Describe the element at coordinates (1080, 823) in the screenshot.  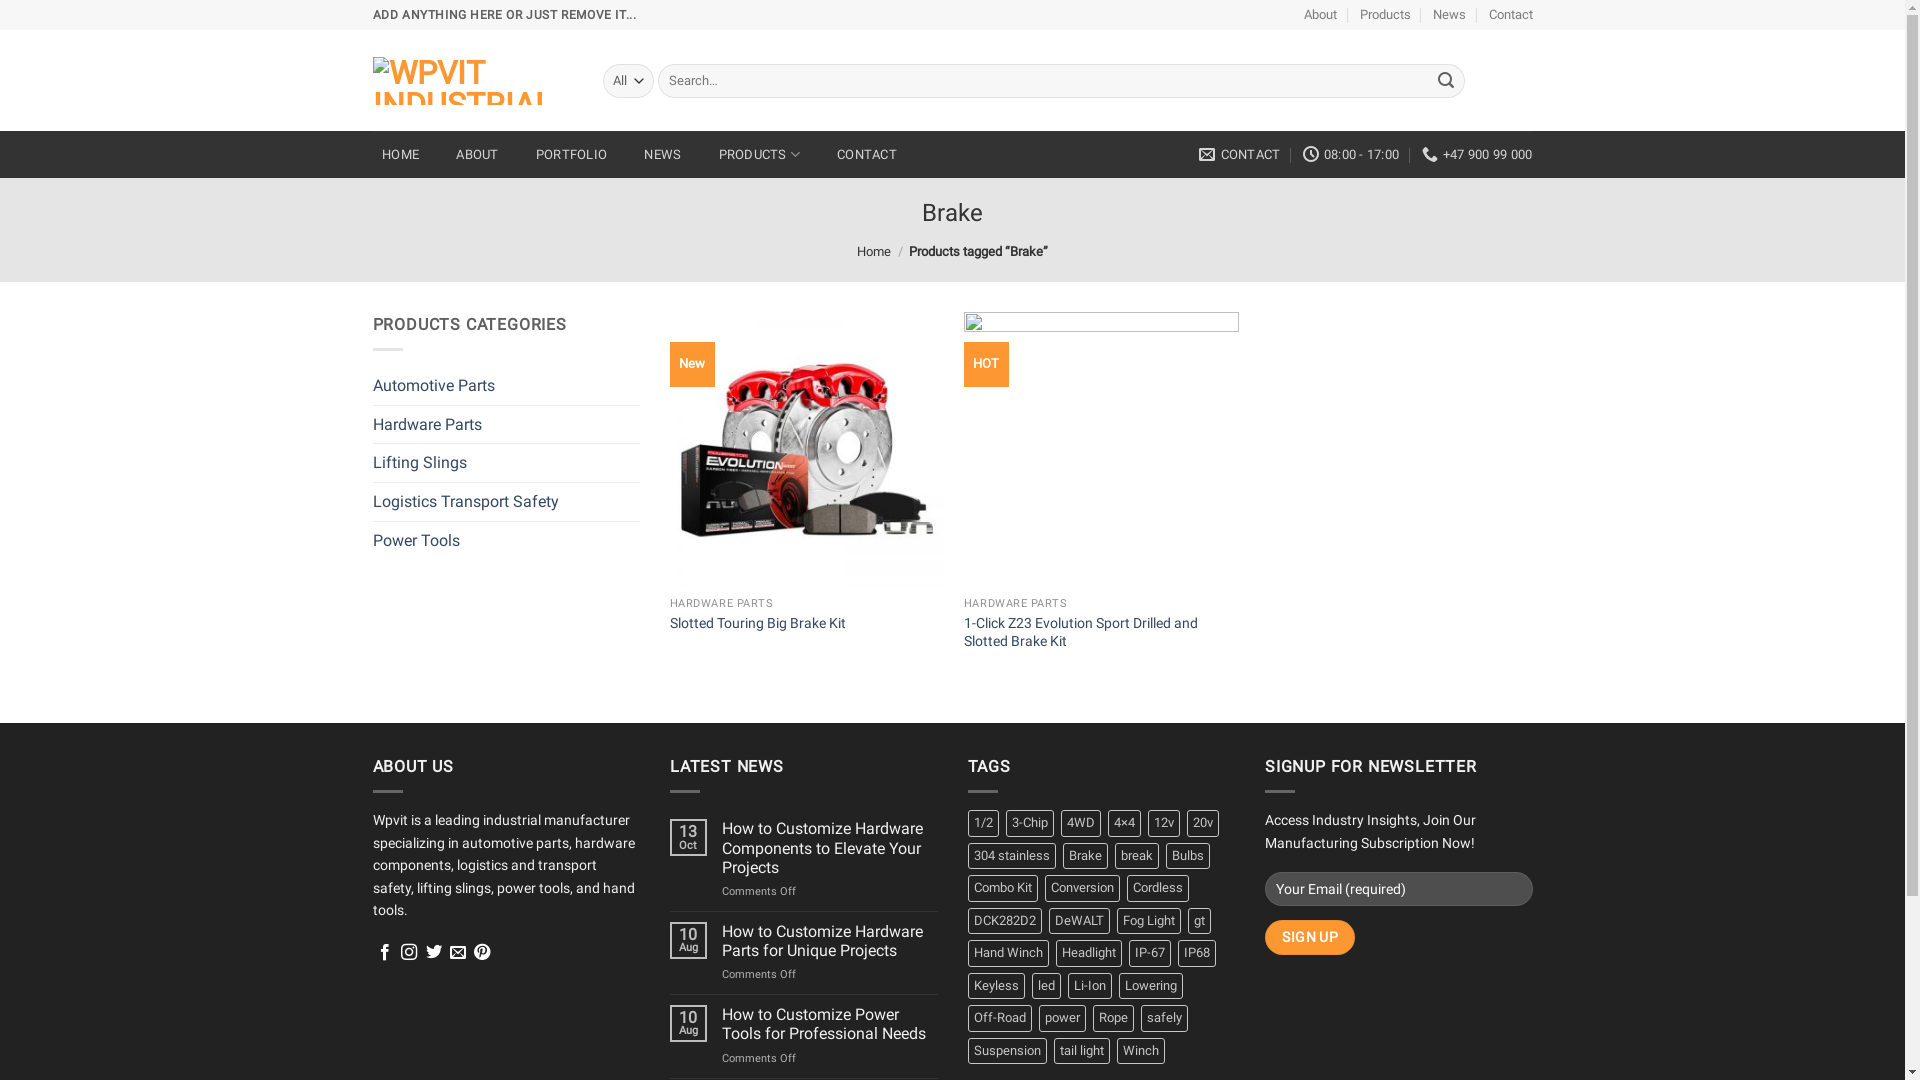
I see `4WD` at that location.